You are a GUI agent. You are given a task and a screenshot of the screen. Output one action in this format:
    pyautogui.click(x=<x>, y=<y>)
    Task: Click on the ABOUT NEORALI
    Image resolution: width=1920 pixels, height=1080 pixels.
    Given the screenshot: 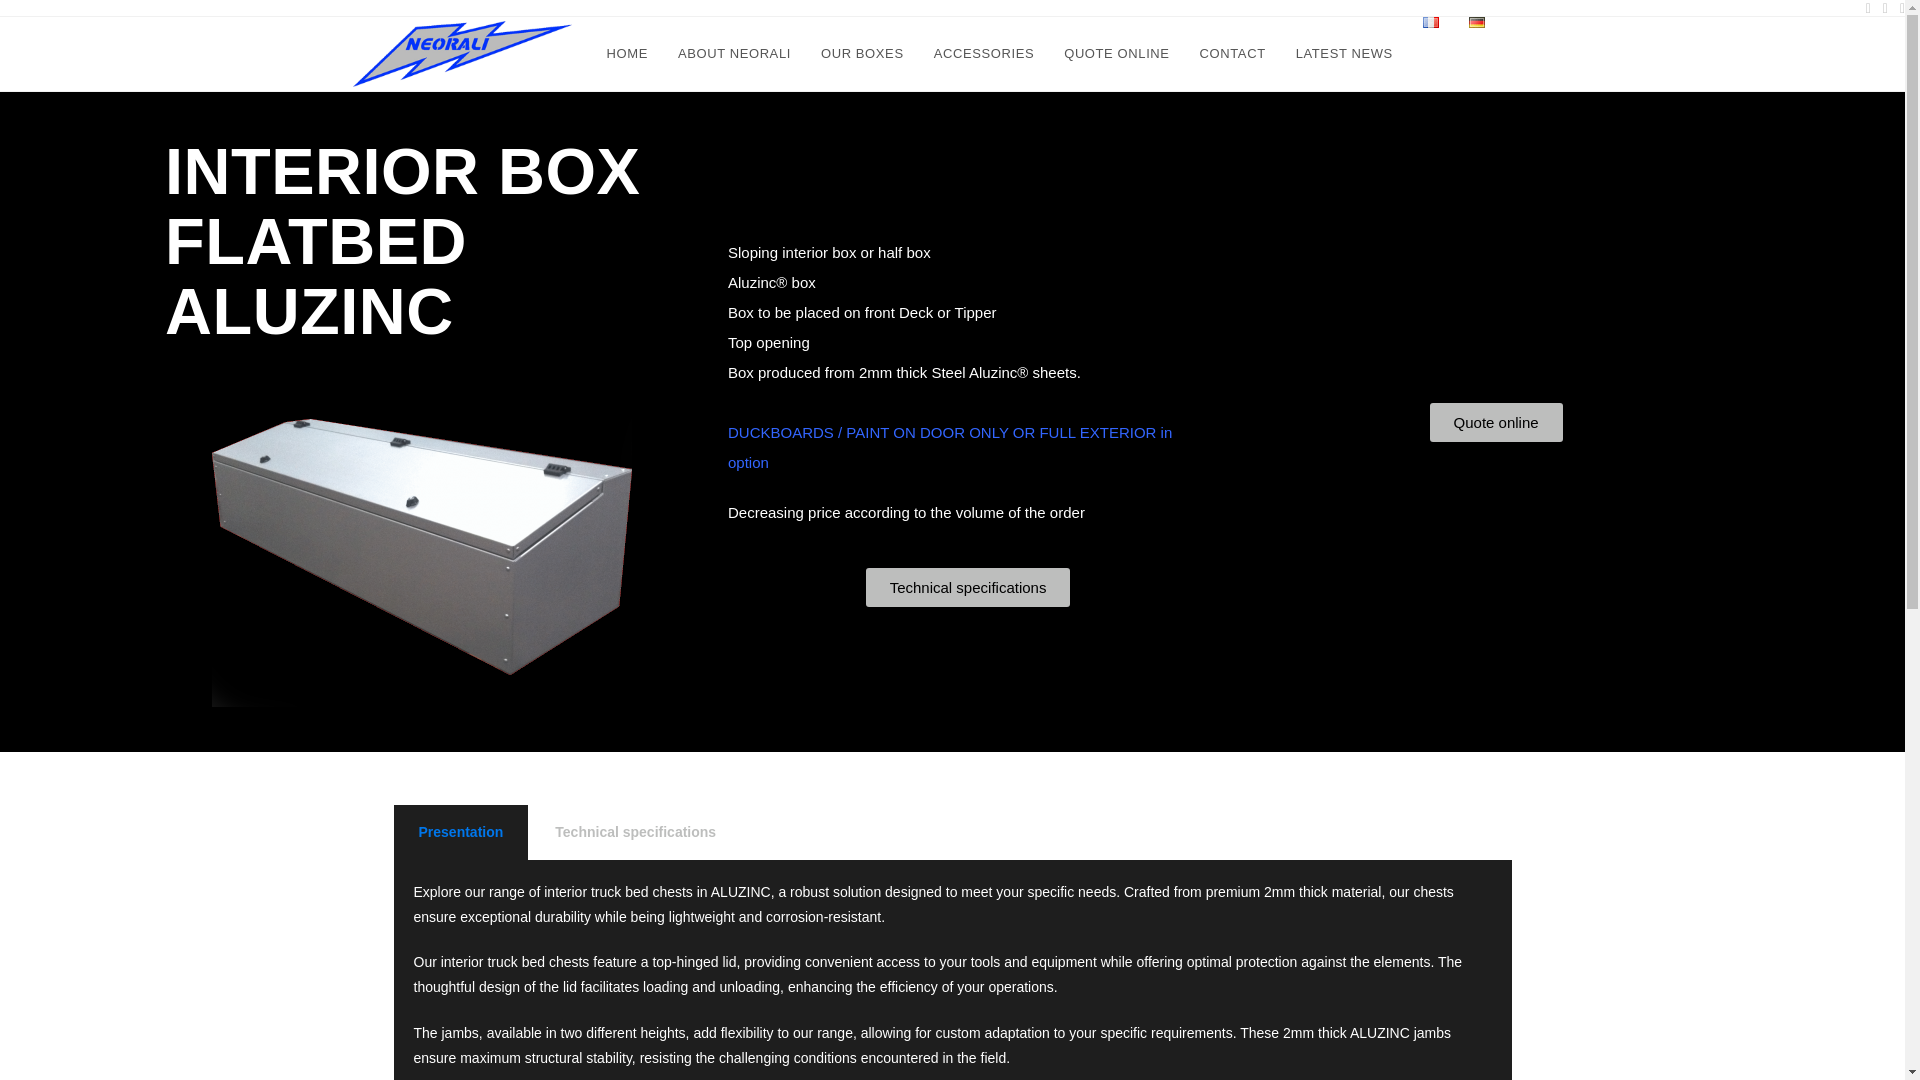 What is the action you would take?
    pyautogui.click(x=734, y=54)
    